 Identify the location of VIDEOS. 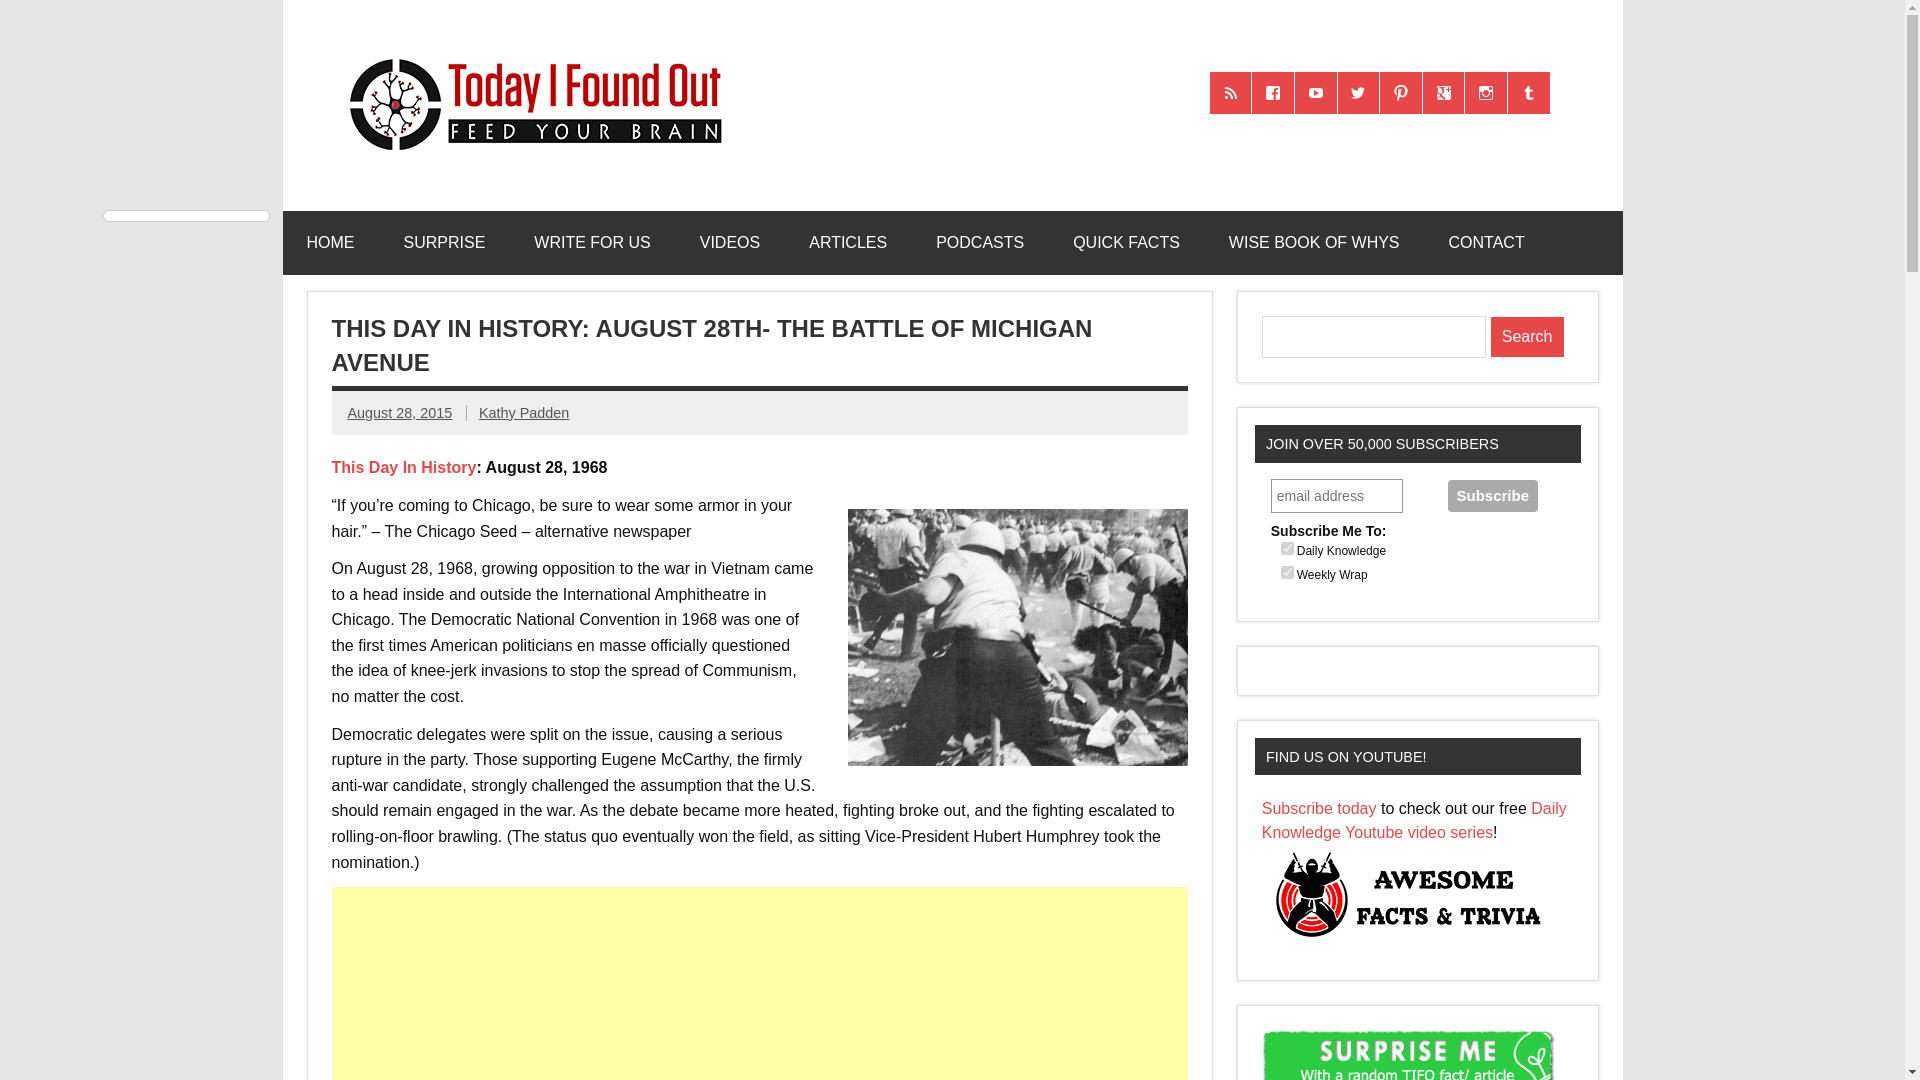
(729, 242).